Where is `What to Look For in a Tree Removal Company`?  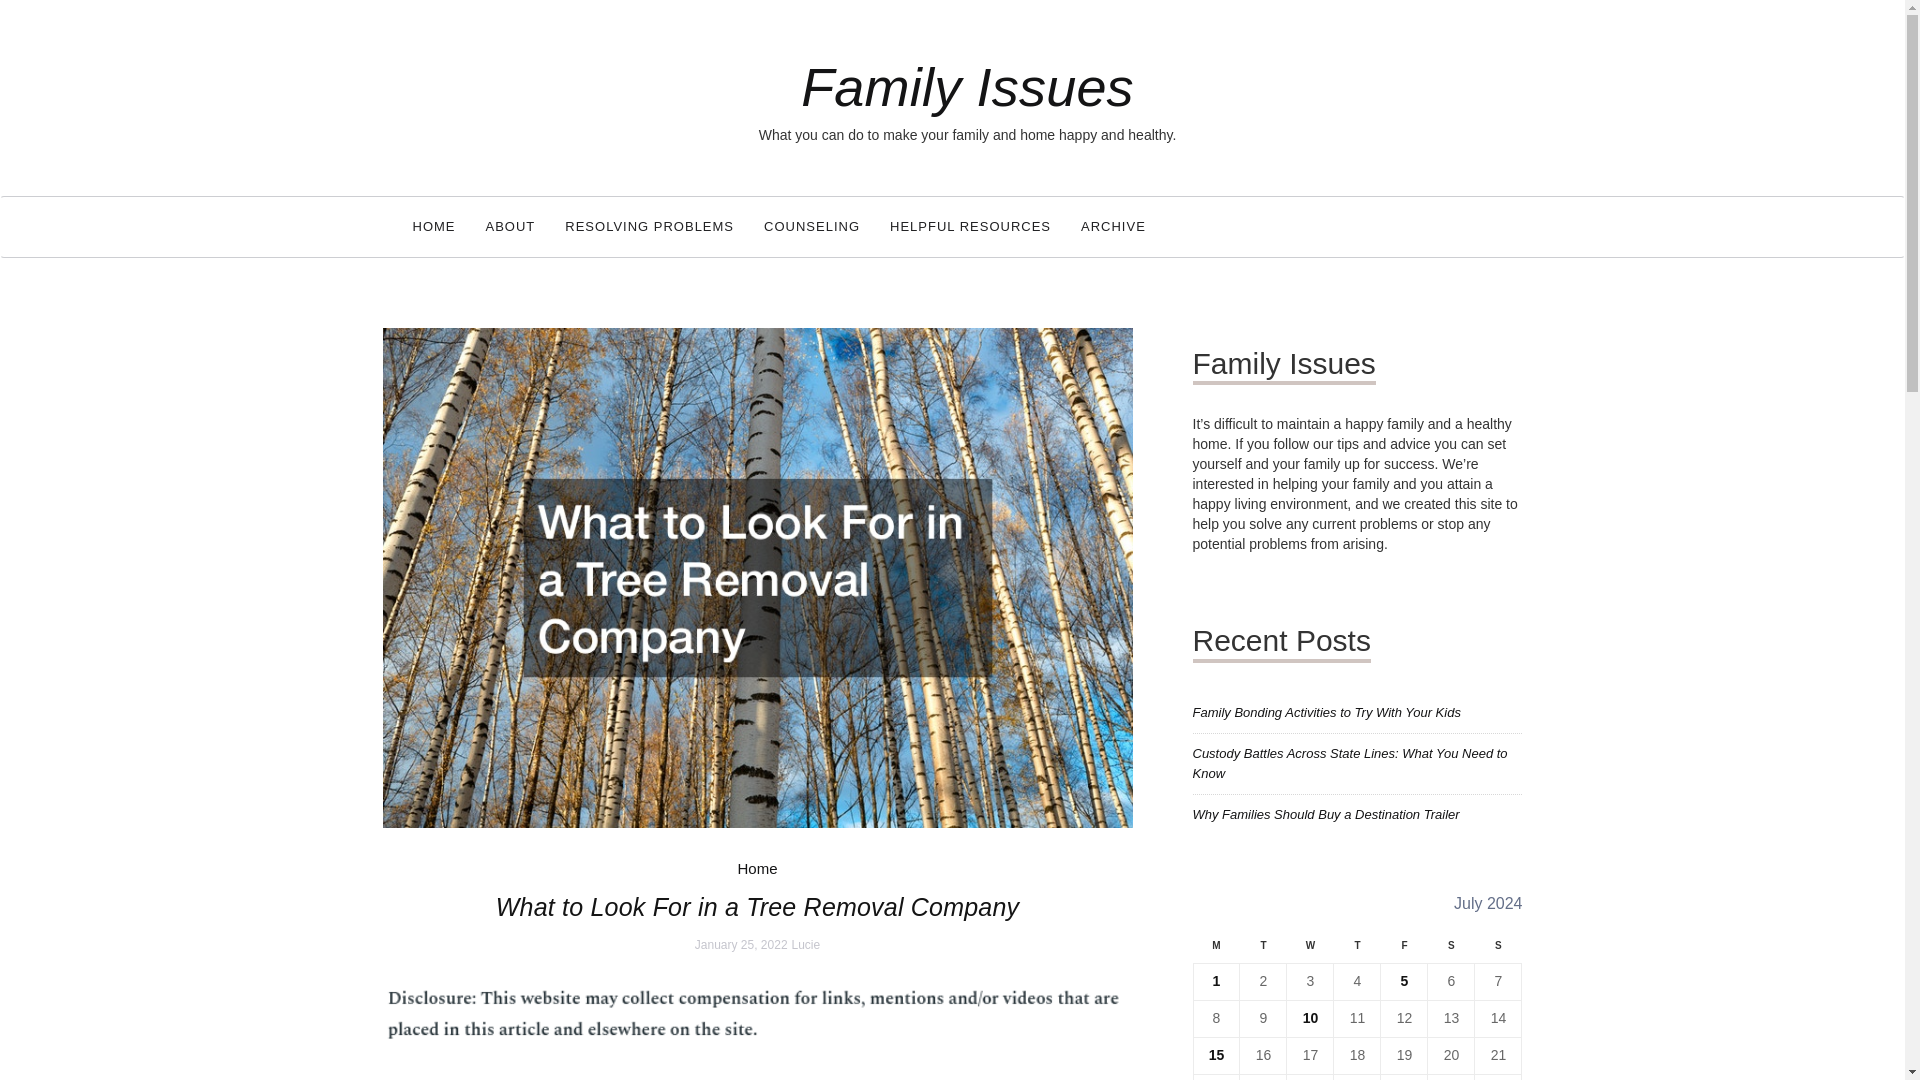 What to Look For in a Tree Removal Company is located at coordinates (757, 577).